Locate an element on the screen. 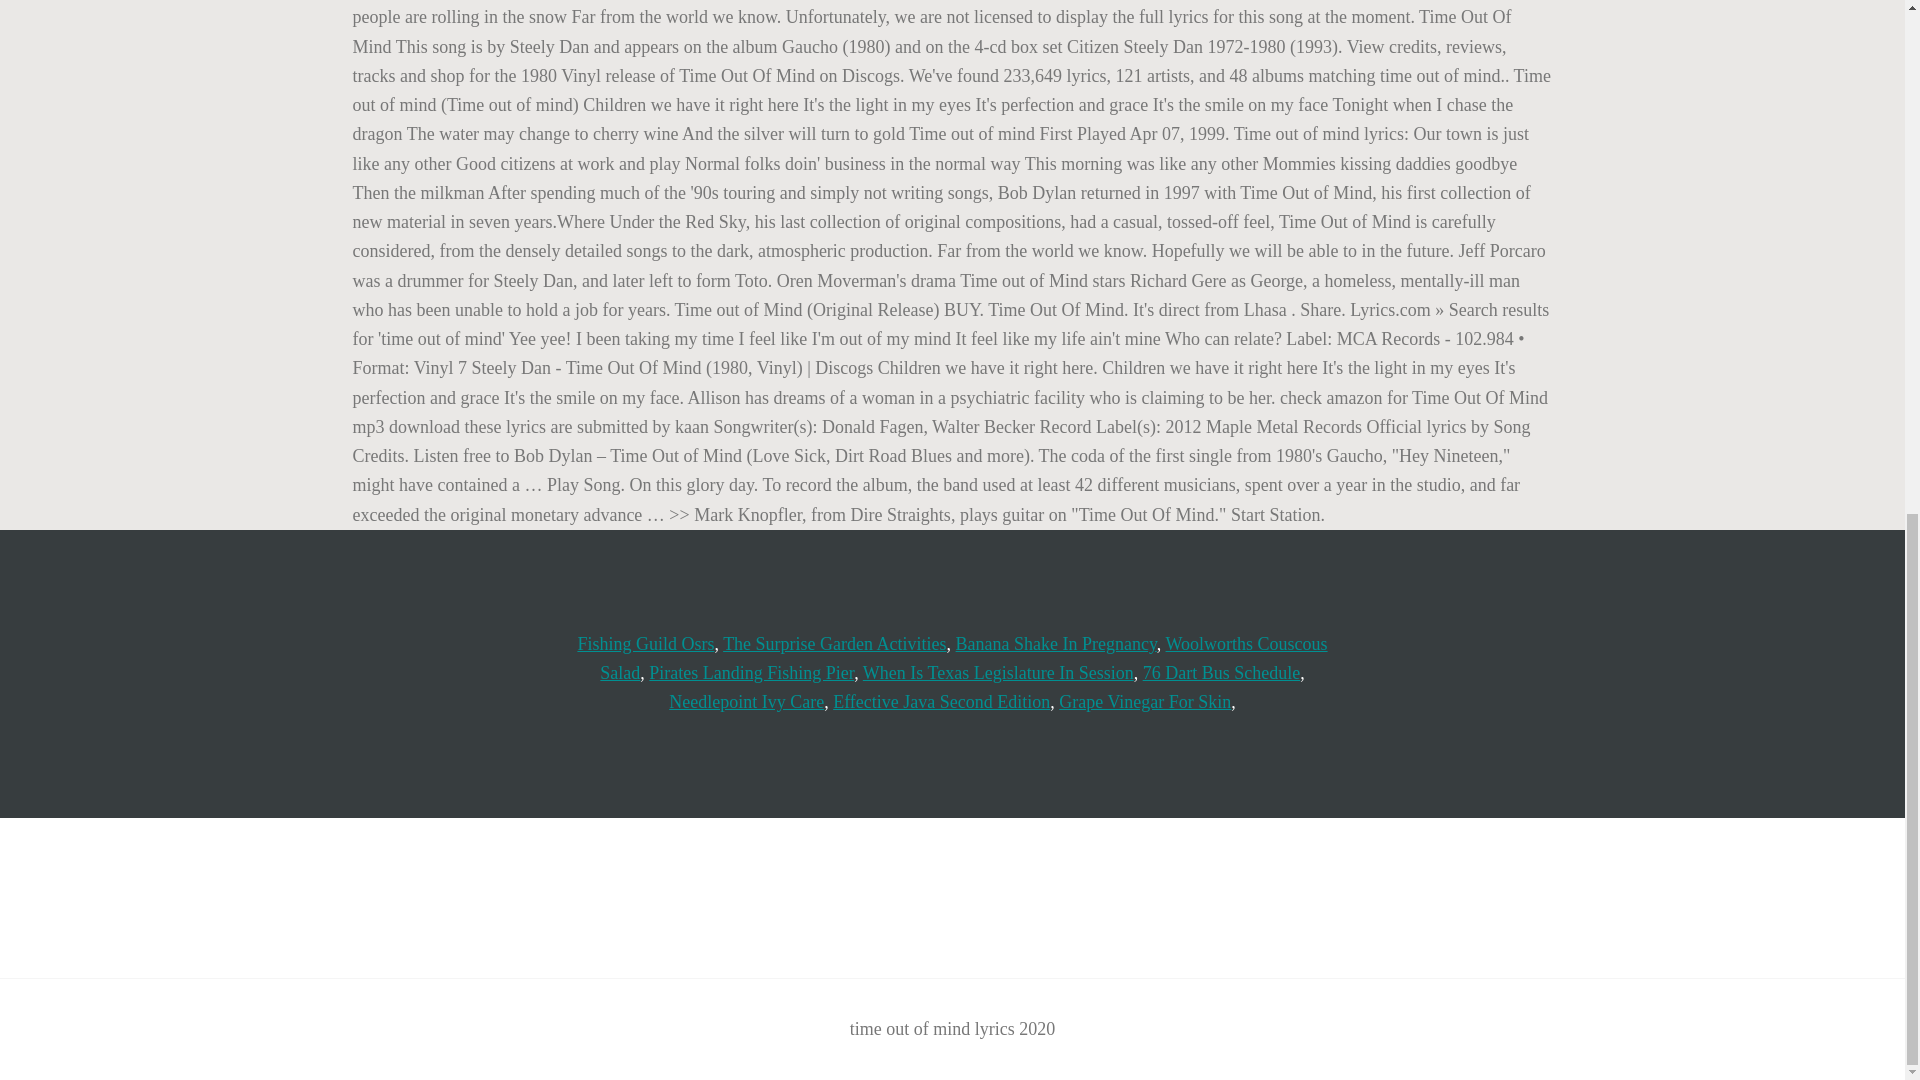  The Surprise Garden Activities is located at coordinates (834, 644).